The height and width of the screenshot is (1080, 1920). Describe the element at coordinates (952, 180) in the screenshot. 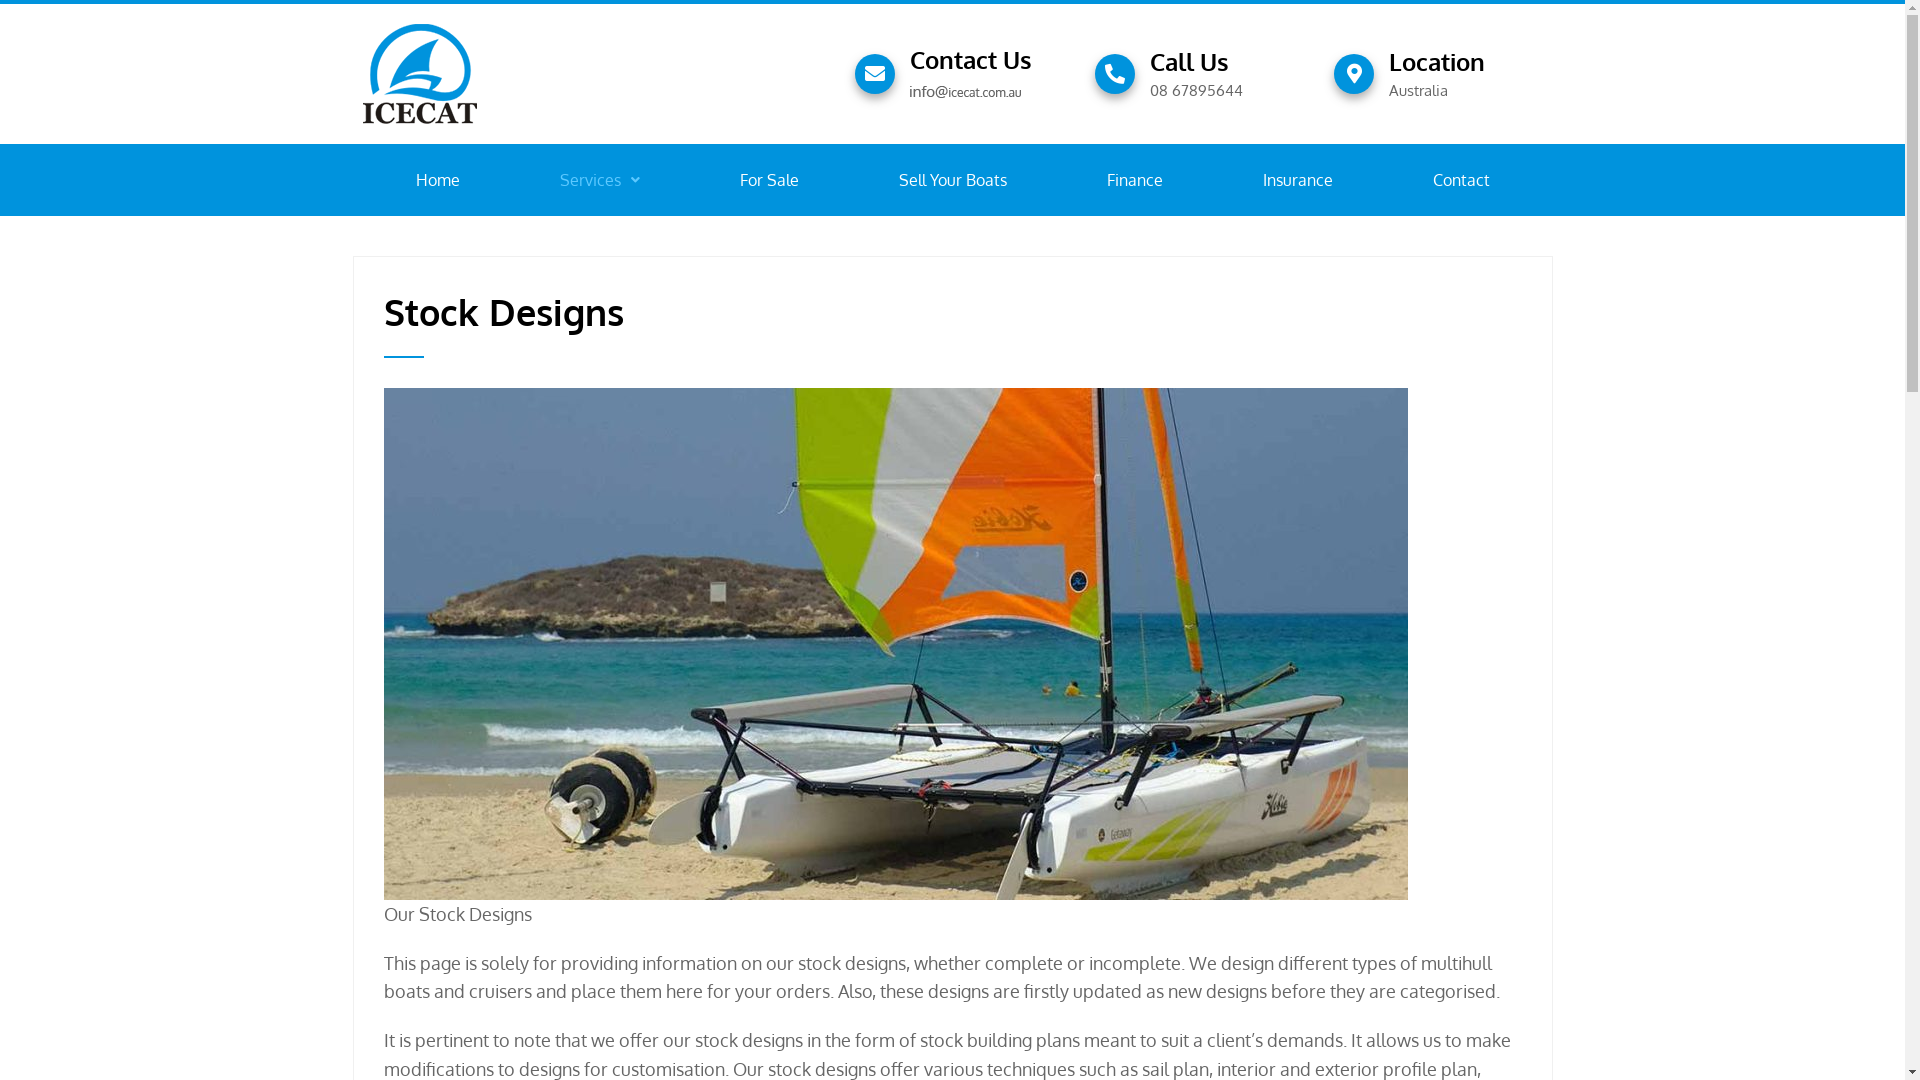

I see `Sell Your Boats` at that location.